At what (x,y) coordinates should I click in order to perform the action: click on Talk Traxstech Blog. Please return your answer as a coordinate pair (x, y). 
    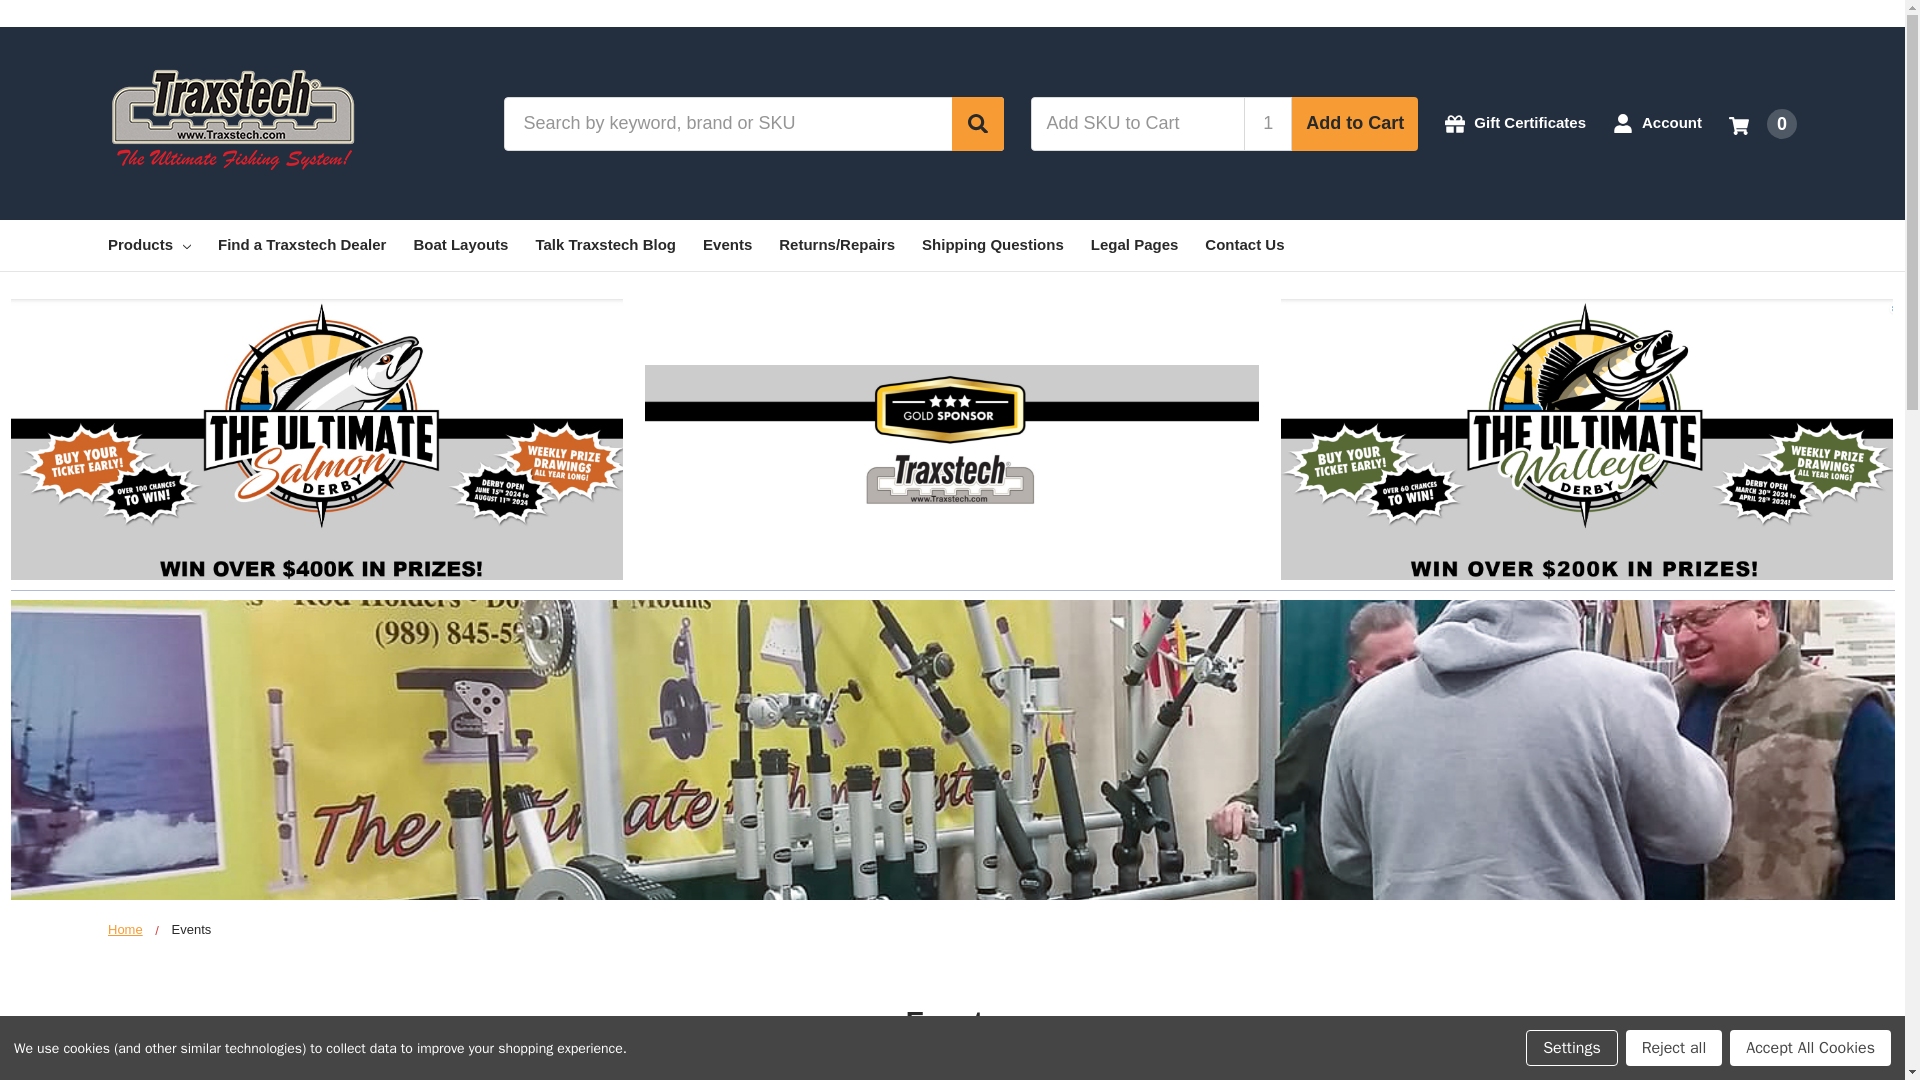
    Looking at the image, I should click on (605, 246).